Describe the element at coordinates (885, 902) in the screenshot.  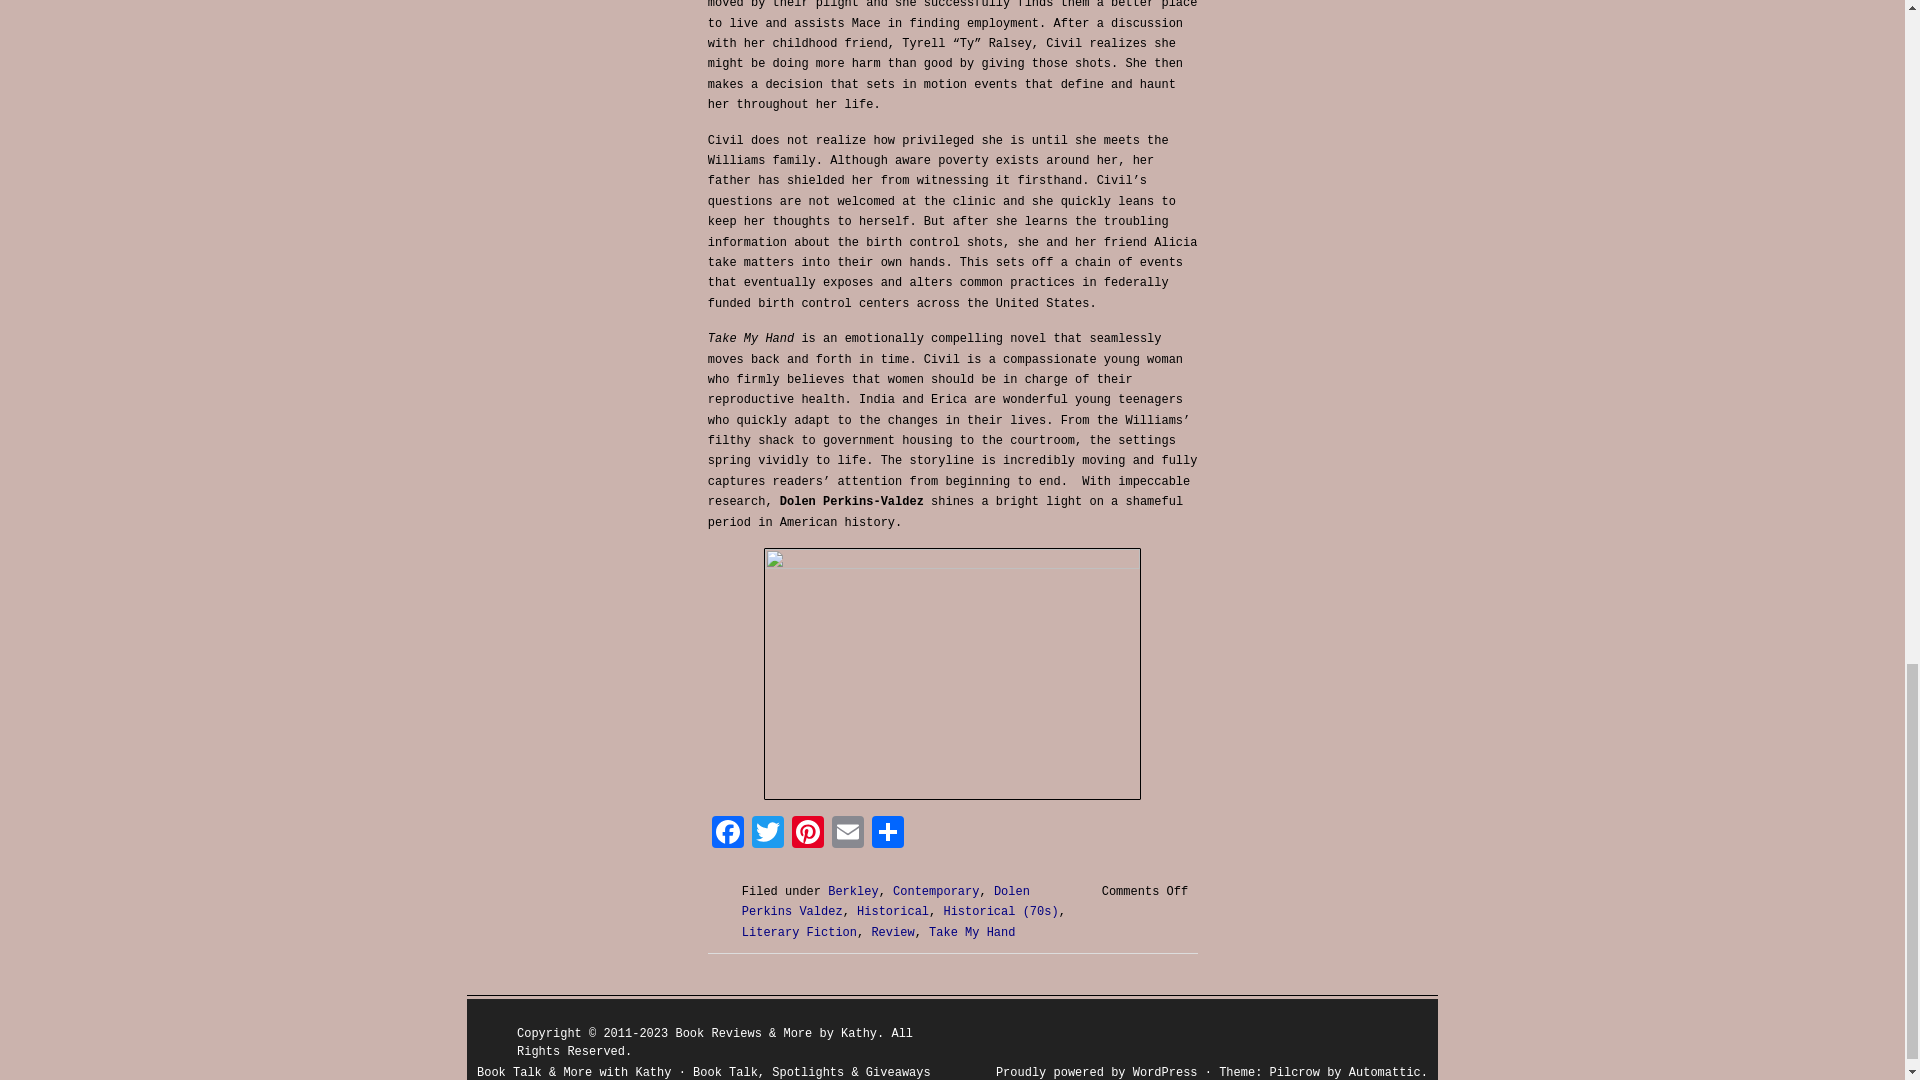
I see `Dolen Perkins Valdez` at that location.